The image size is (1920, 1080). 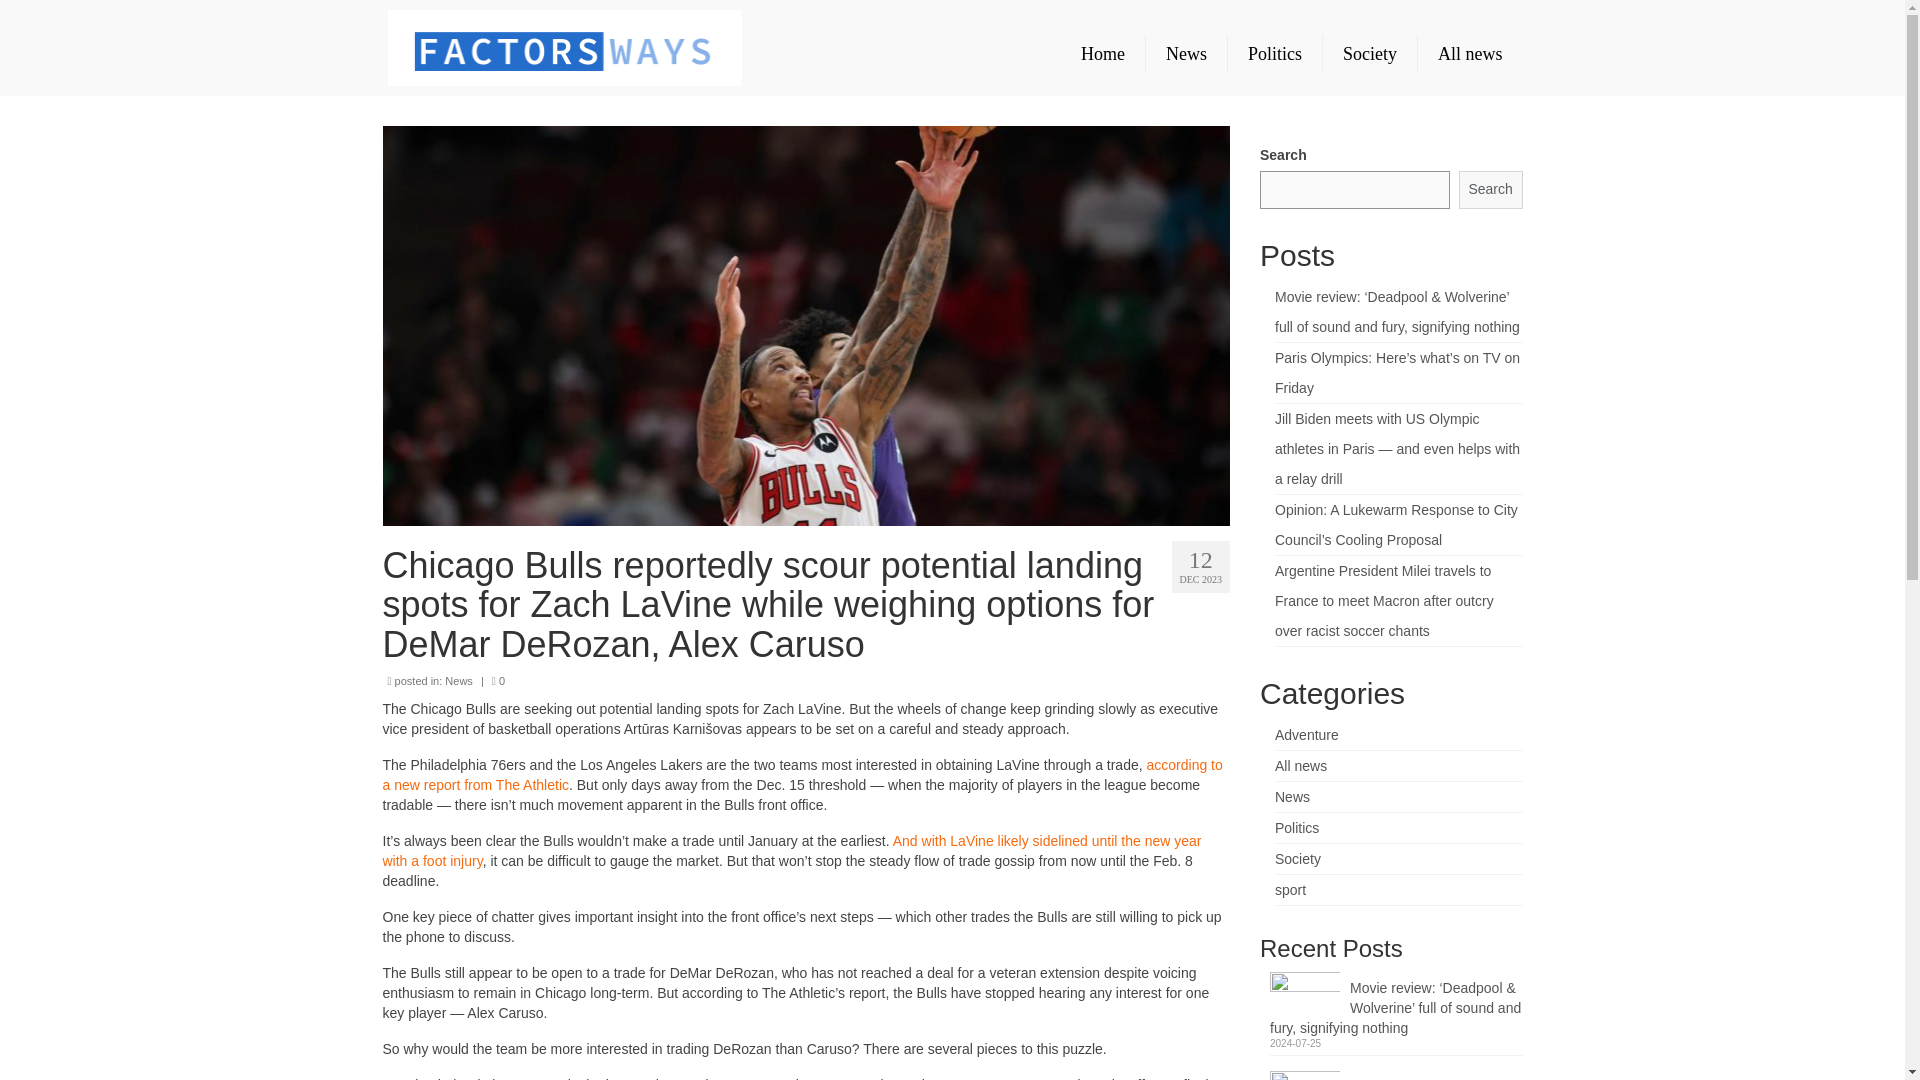 I want to click on according to a new report from The Athletic, so click(x=802, y=774).